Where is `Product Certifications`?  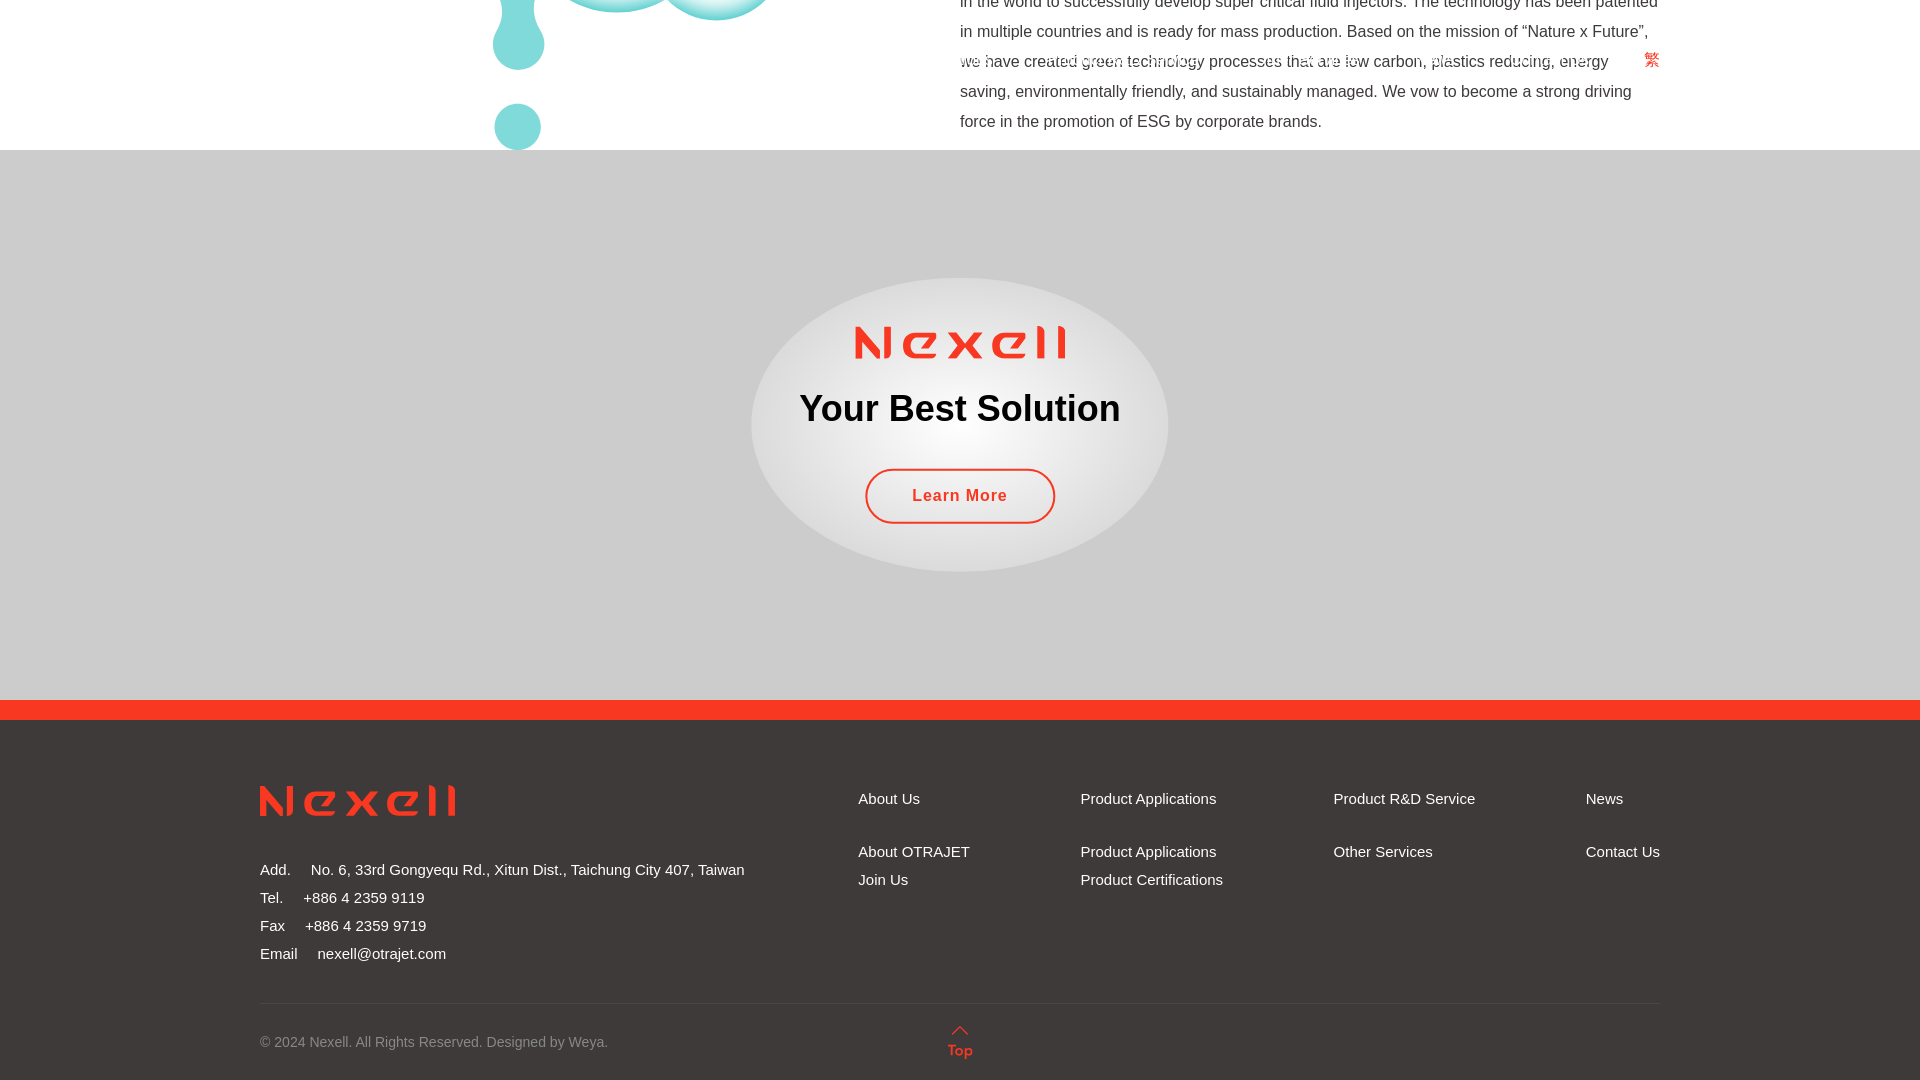
Product Certifications is located at coordinates (1152, 880).